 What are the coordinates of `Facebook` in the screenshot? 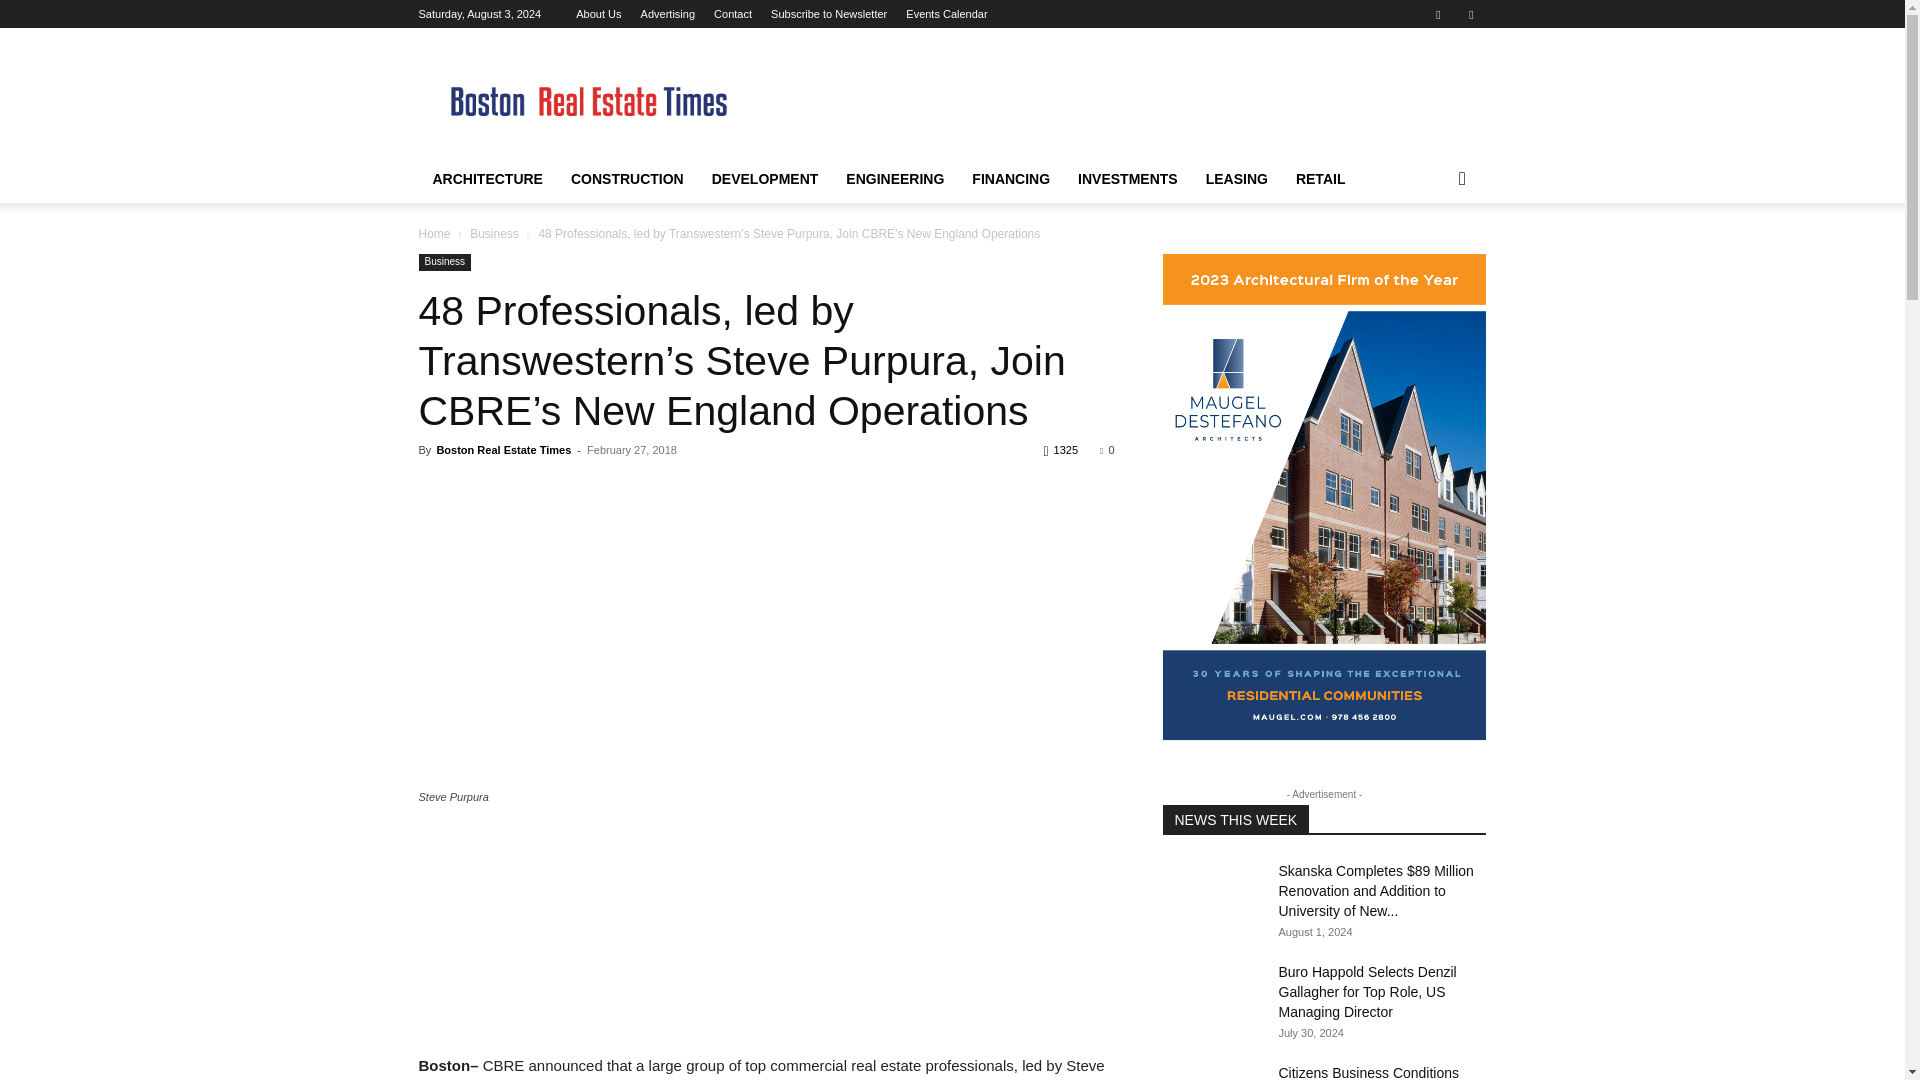 It's located at (1438, 14).